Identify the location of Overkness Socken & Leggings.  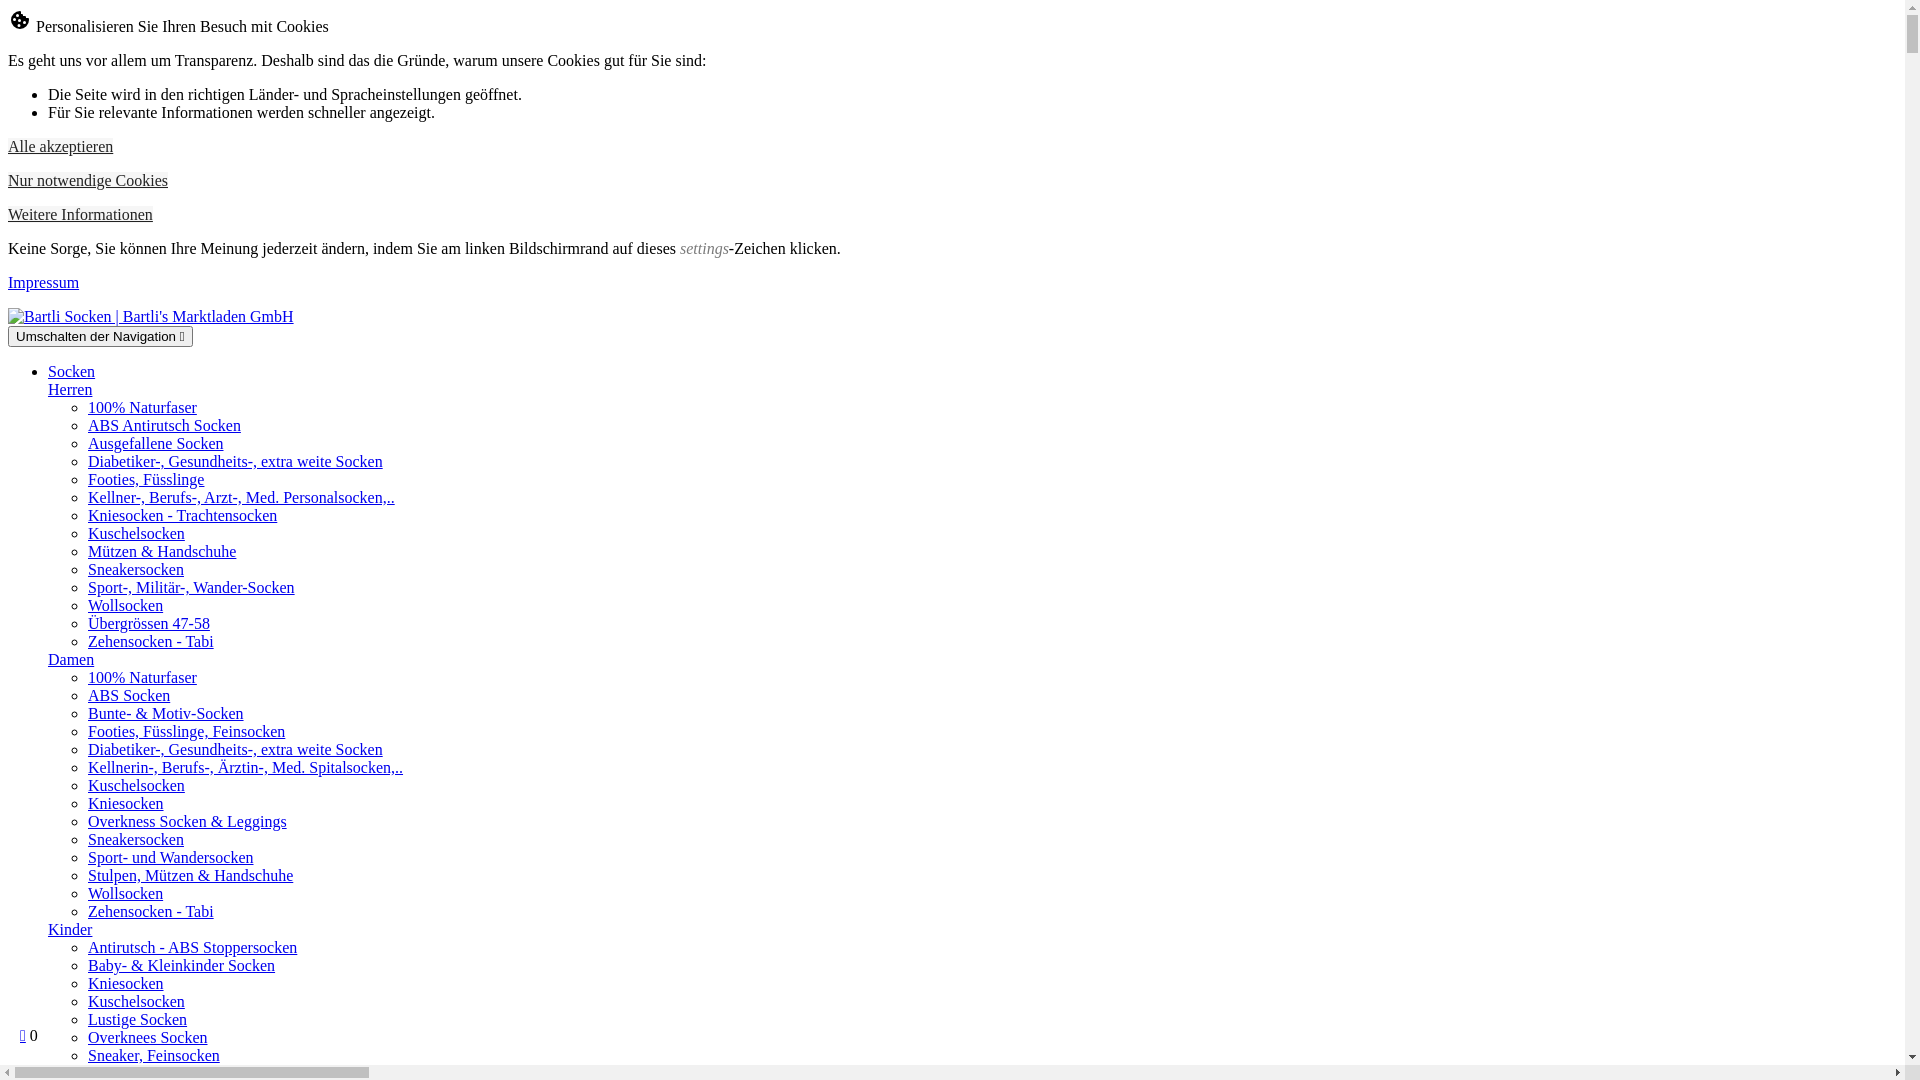
(188, 822).